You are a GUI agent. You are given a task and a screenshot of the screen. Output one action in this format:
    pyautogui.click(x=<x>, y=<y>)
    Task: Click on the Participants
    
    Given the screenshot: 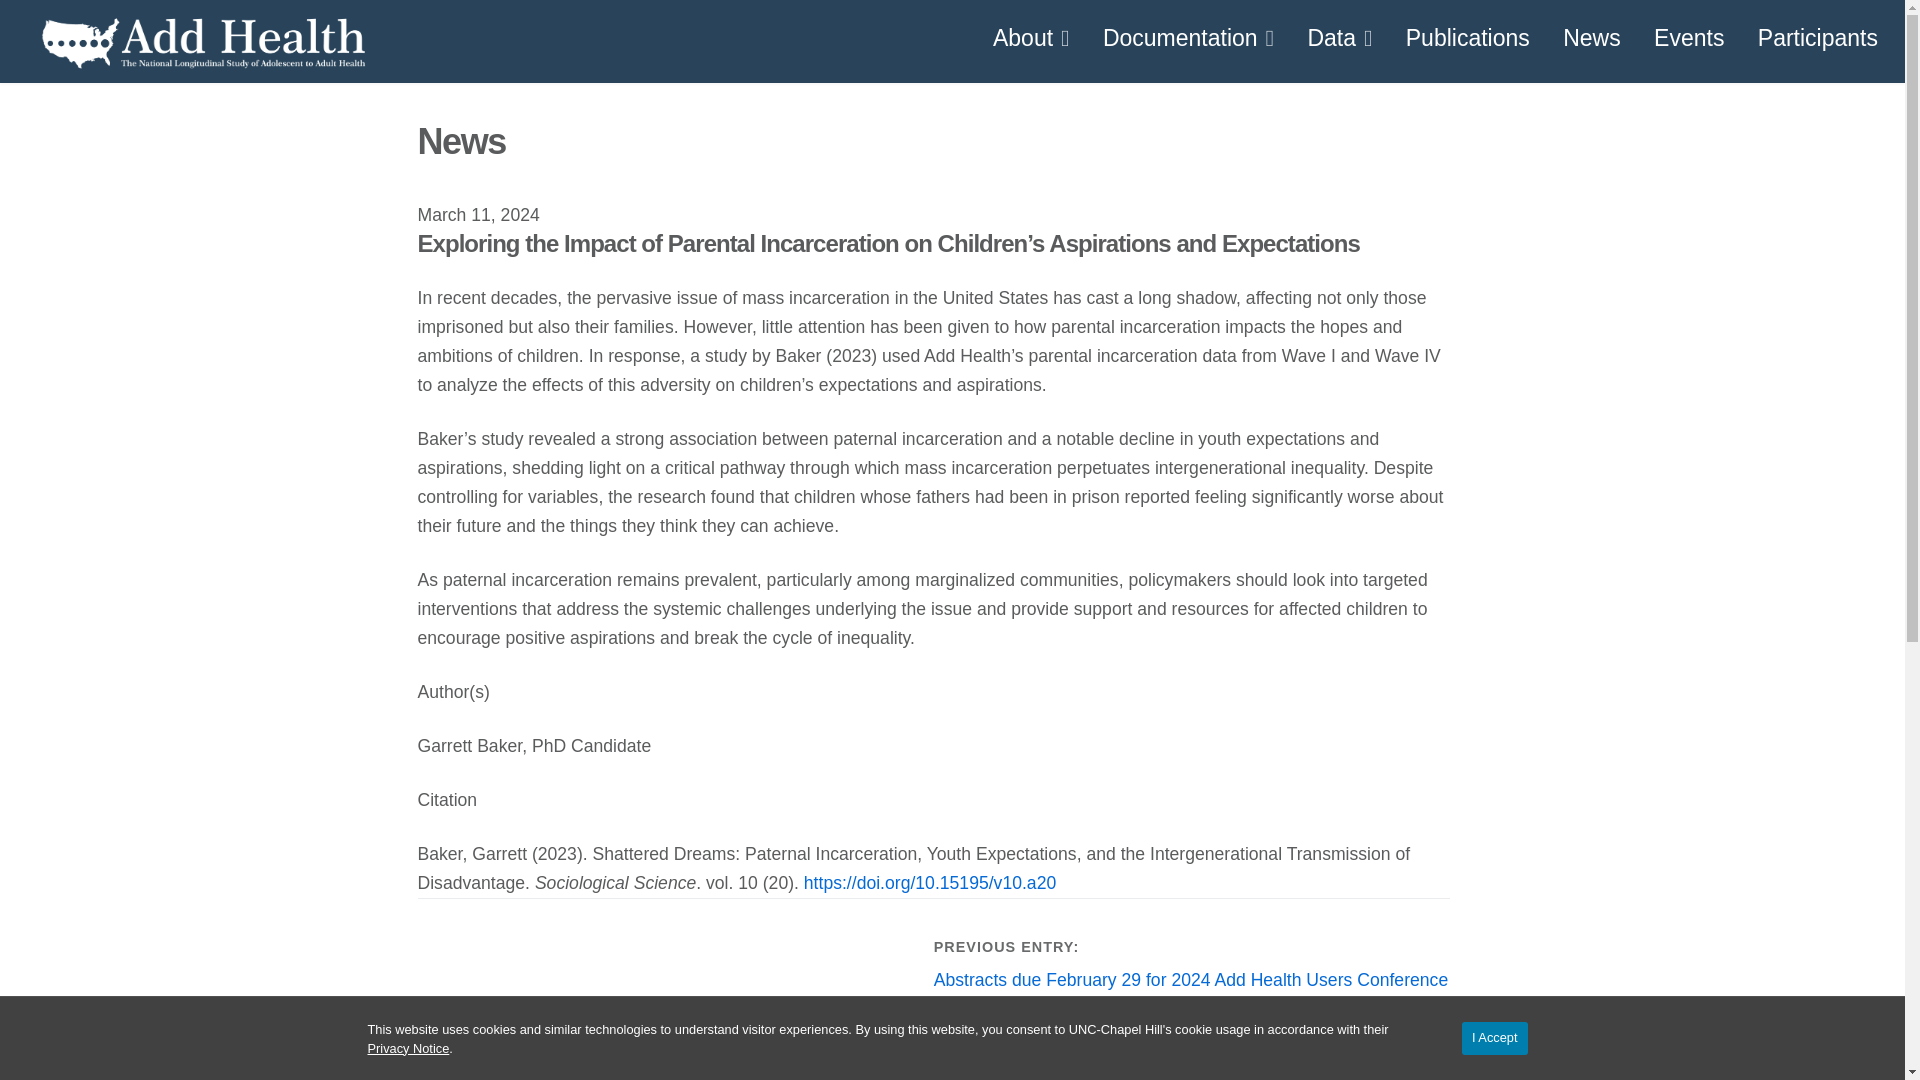 What is the action you would take?
    pyautogui.click(x=1817, y=38)
    